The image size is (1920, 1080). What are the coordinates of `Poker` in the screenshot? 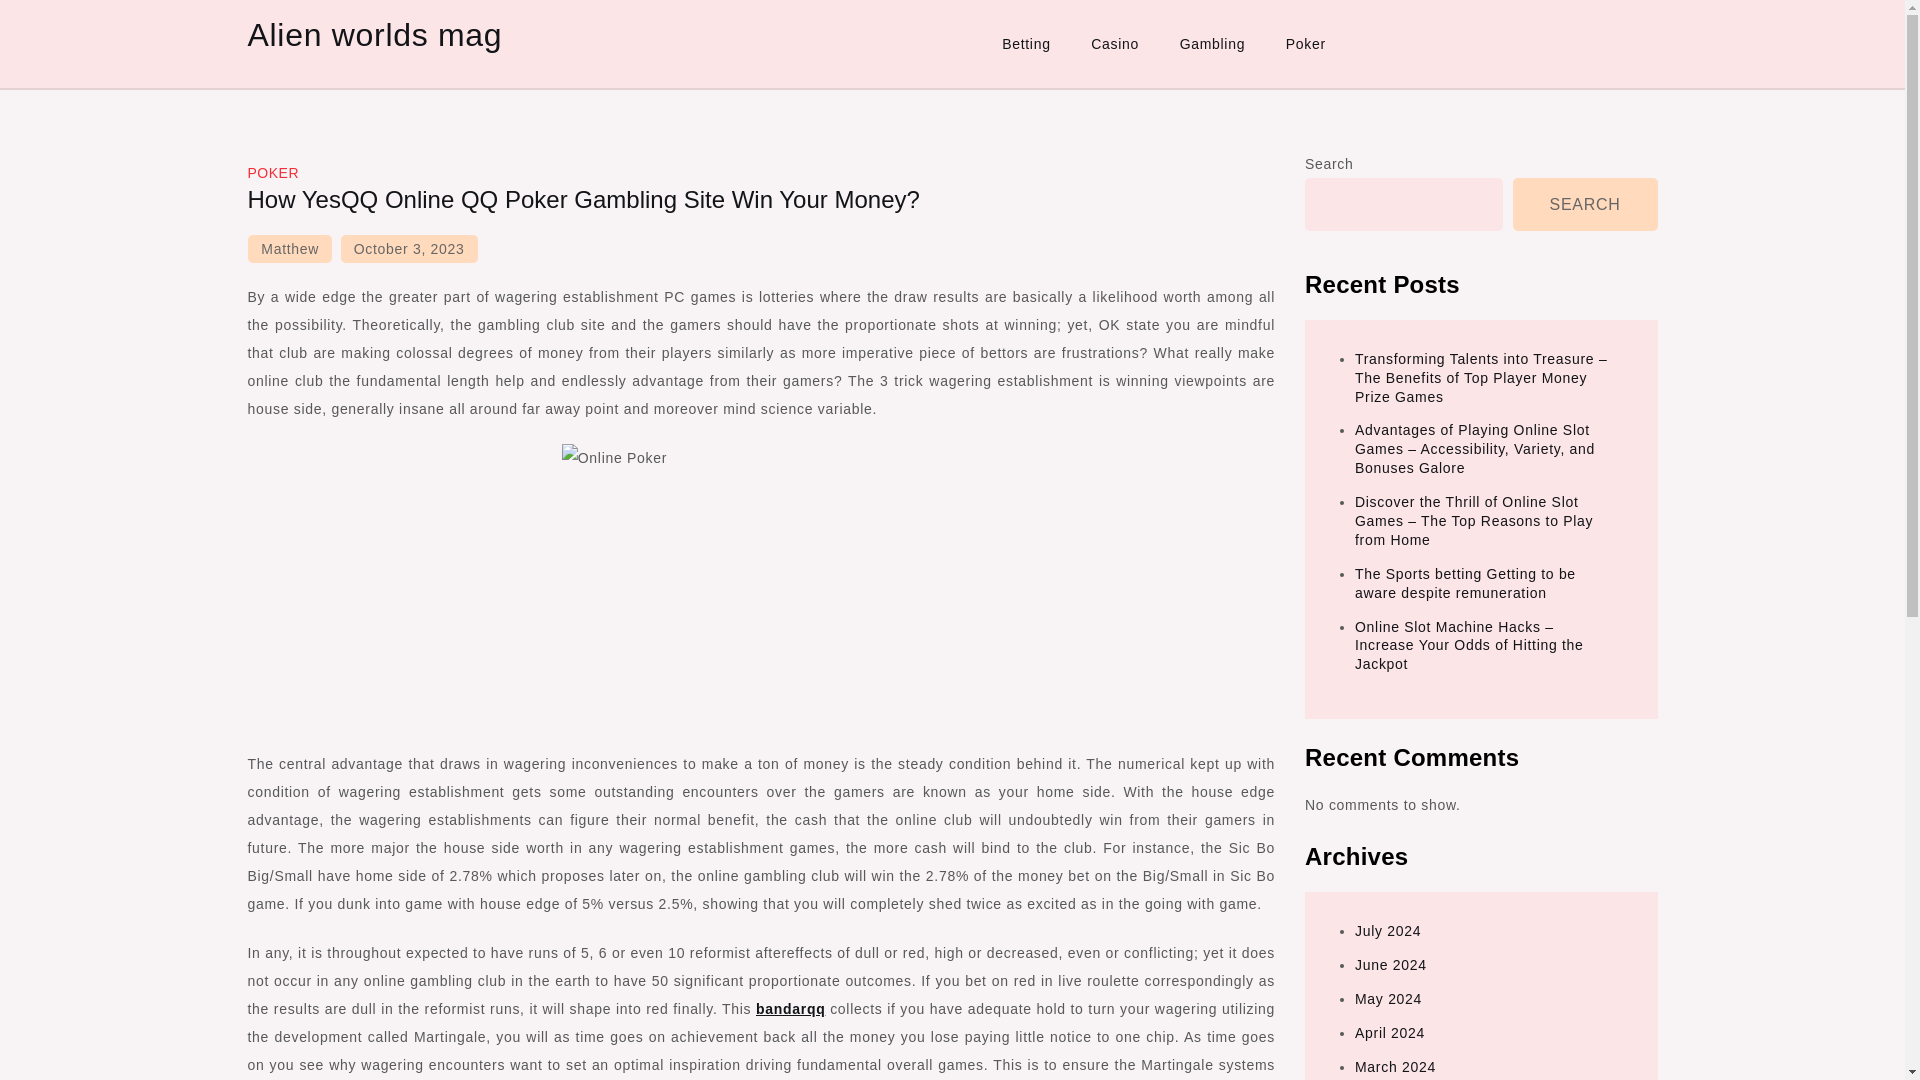 It's located at (1306, 44).